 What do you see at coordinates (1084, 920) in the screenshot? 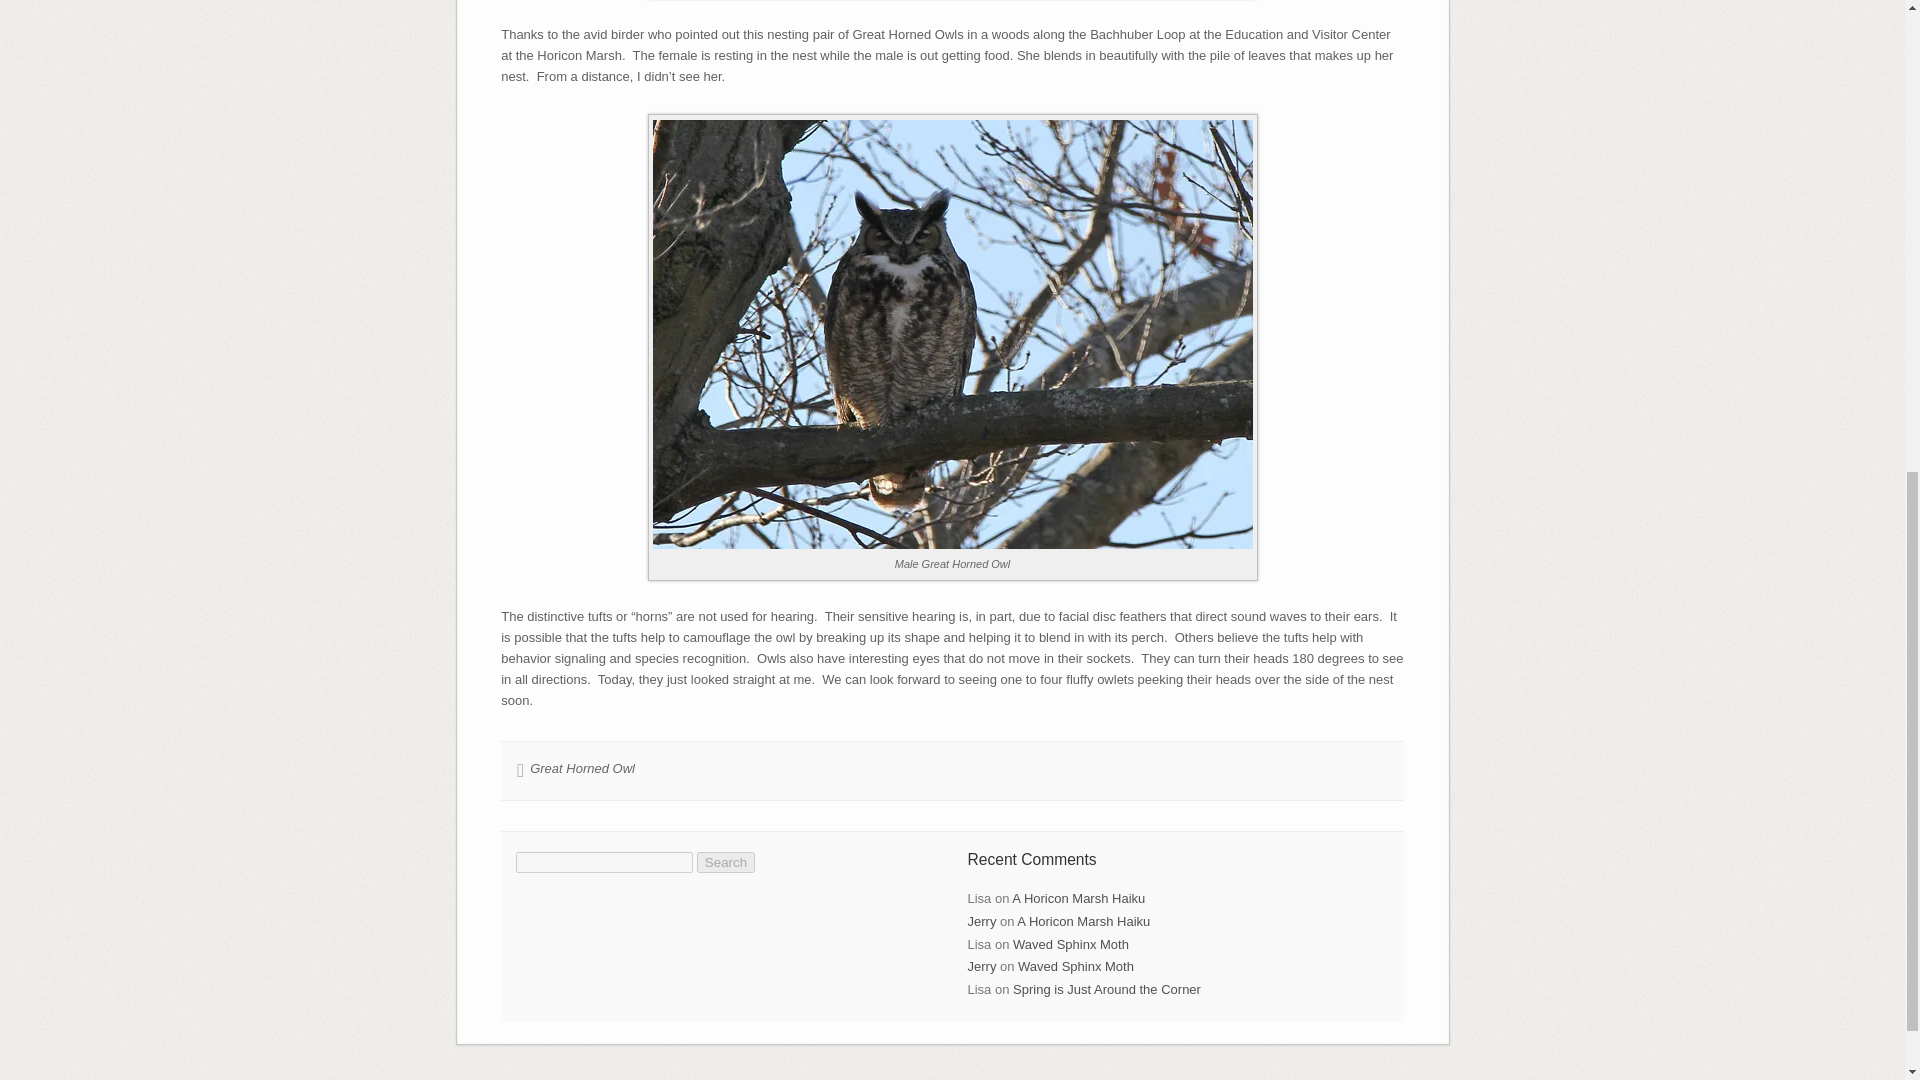
I see `A Horicon Marsh Haiku` at bounding box center [1084, 920].